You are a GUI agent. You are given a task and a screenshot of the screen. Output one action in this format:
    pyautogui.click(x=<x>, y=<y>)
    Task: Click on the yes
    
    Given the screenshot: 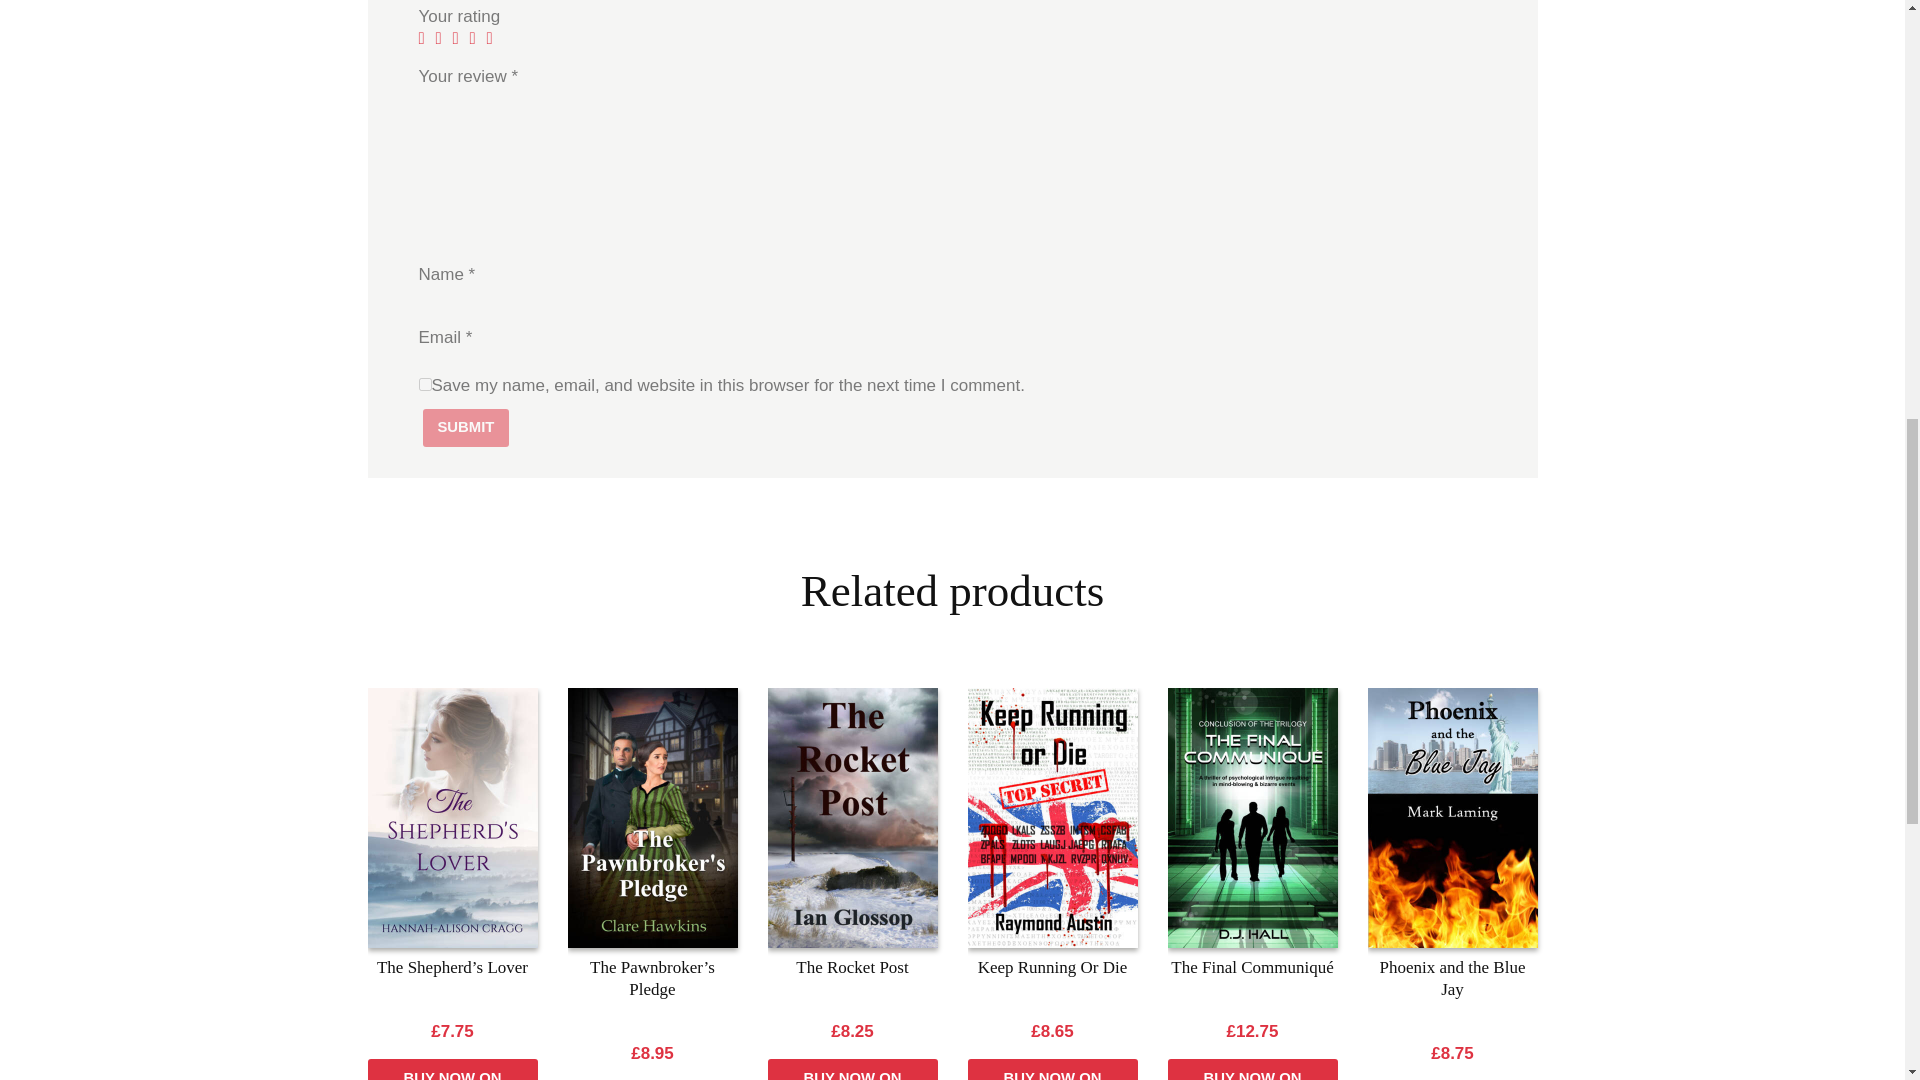 What is the action you would take?
    pyautogui.click(x=424, y=384)
    